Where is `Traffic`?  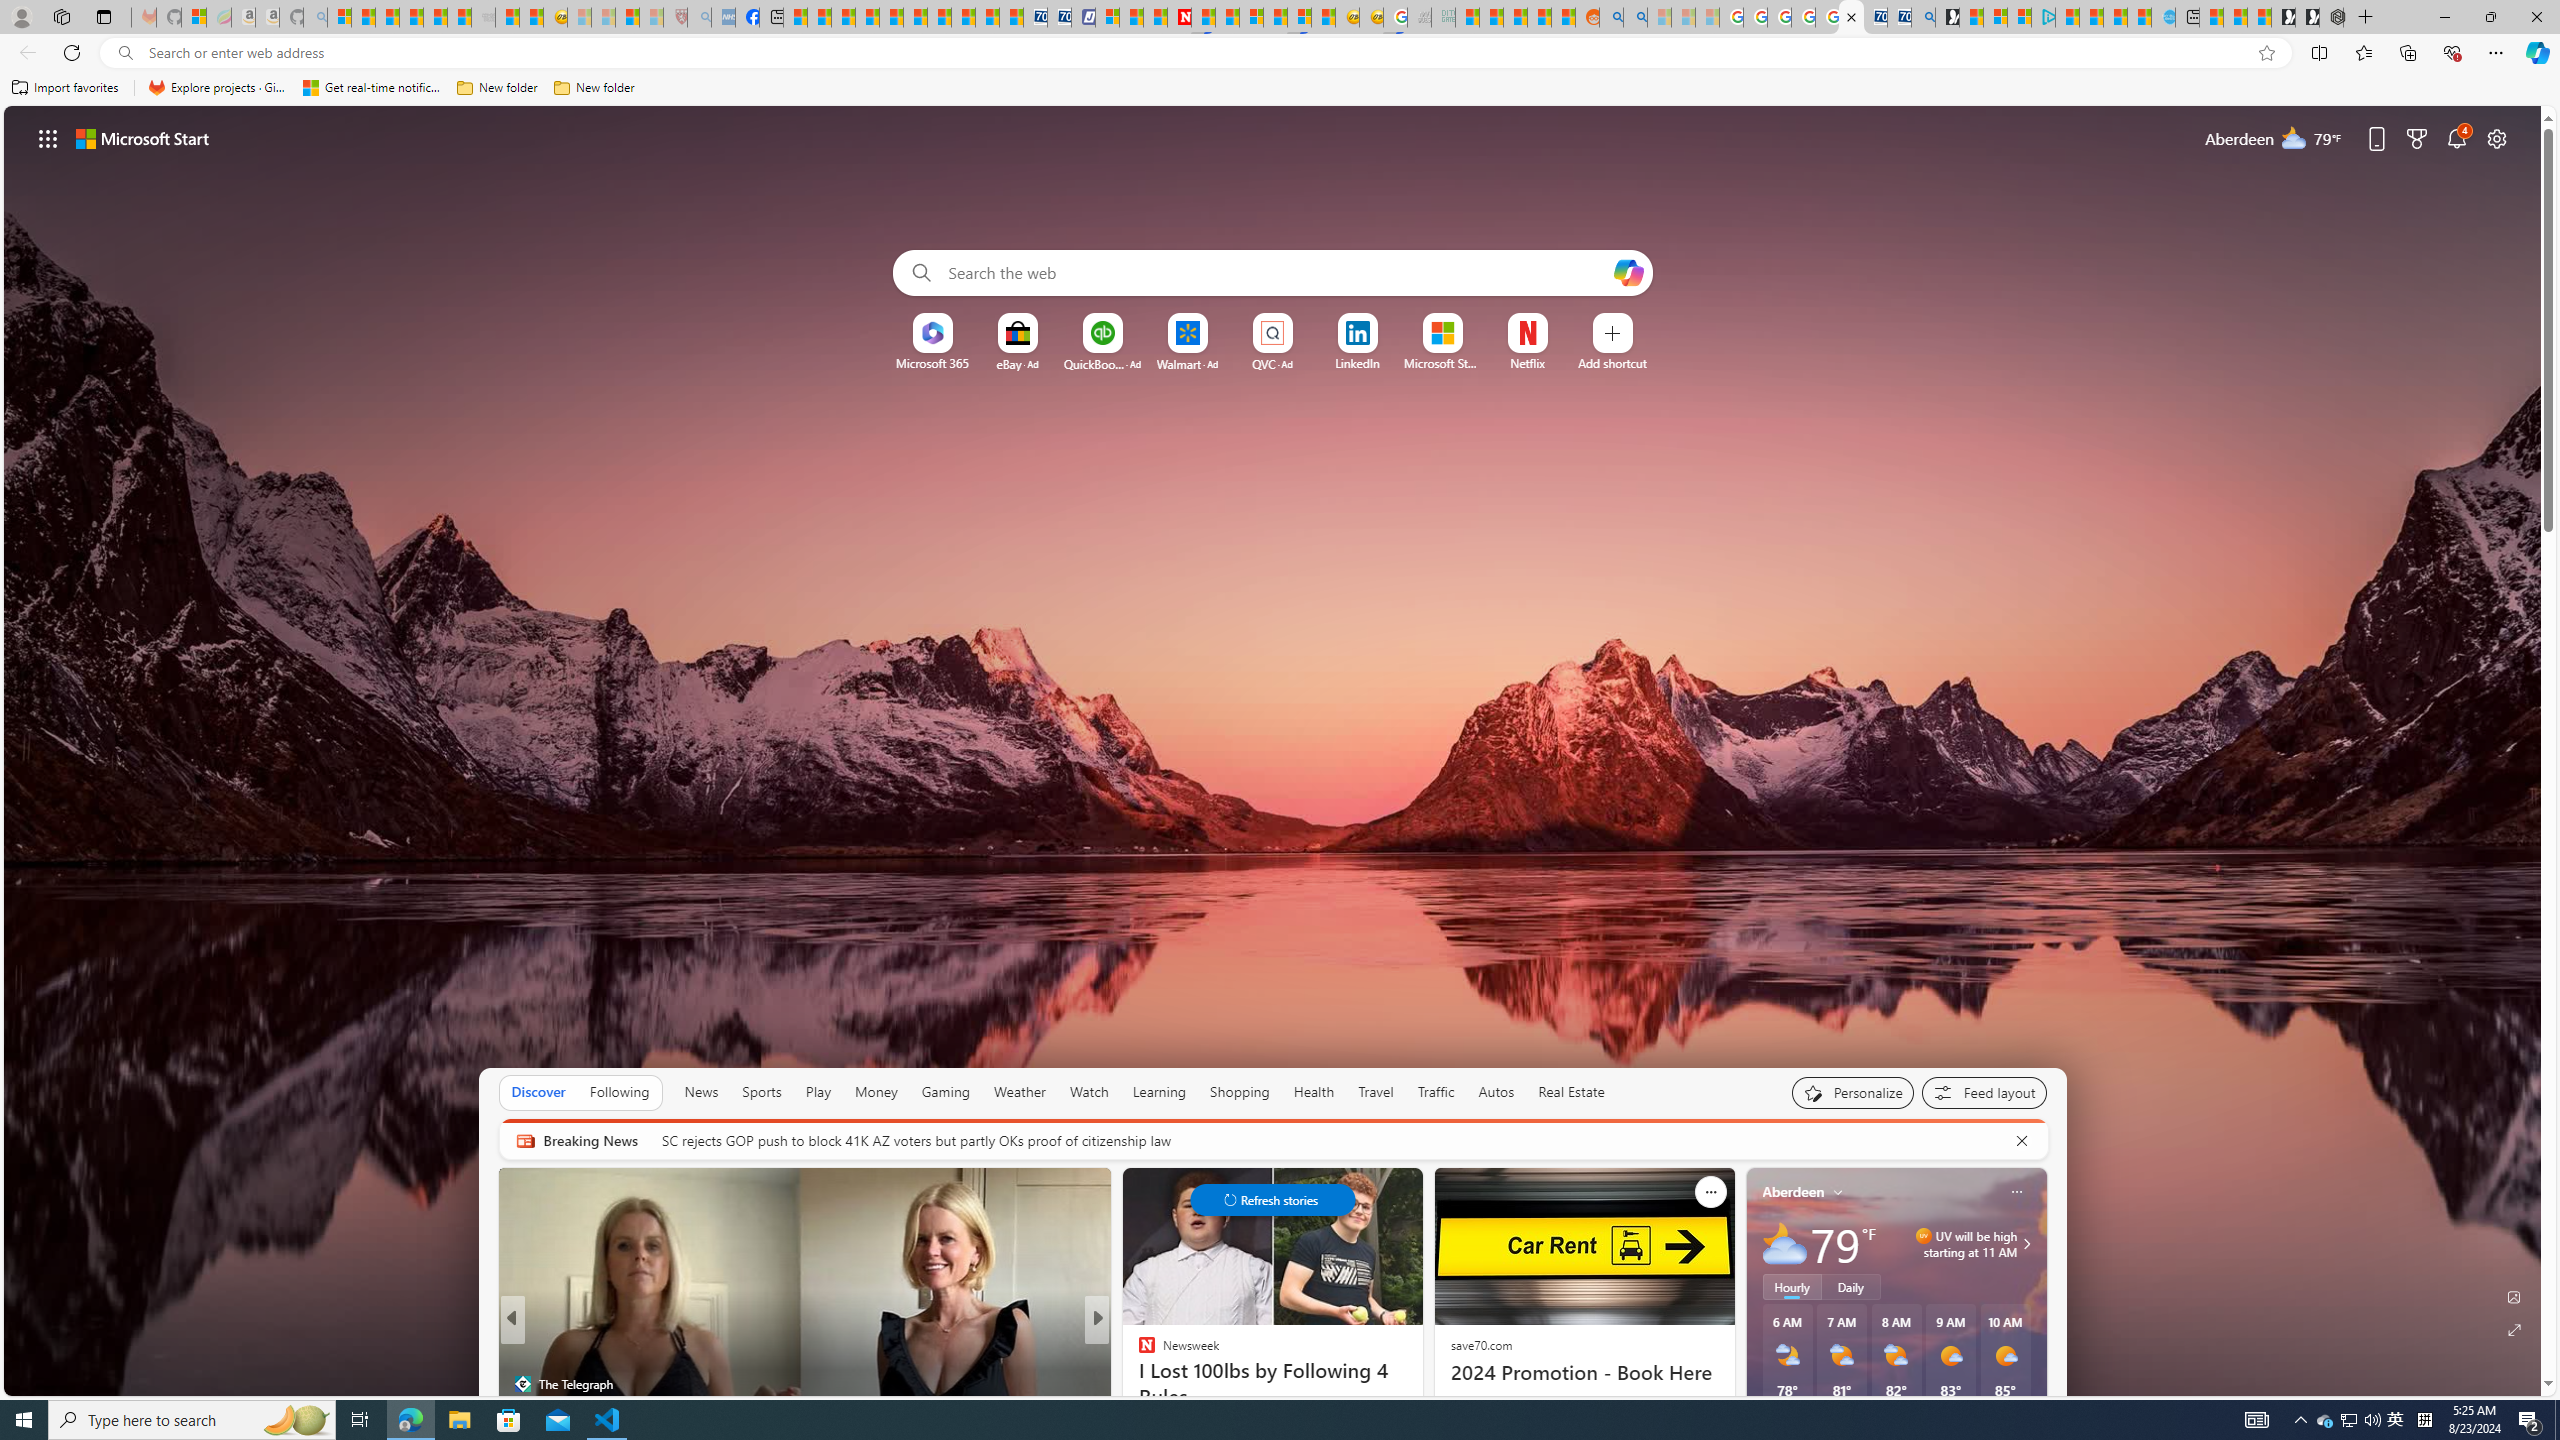
Traffic is located at coordinates (1436, 1092).